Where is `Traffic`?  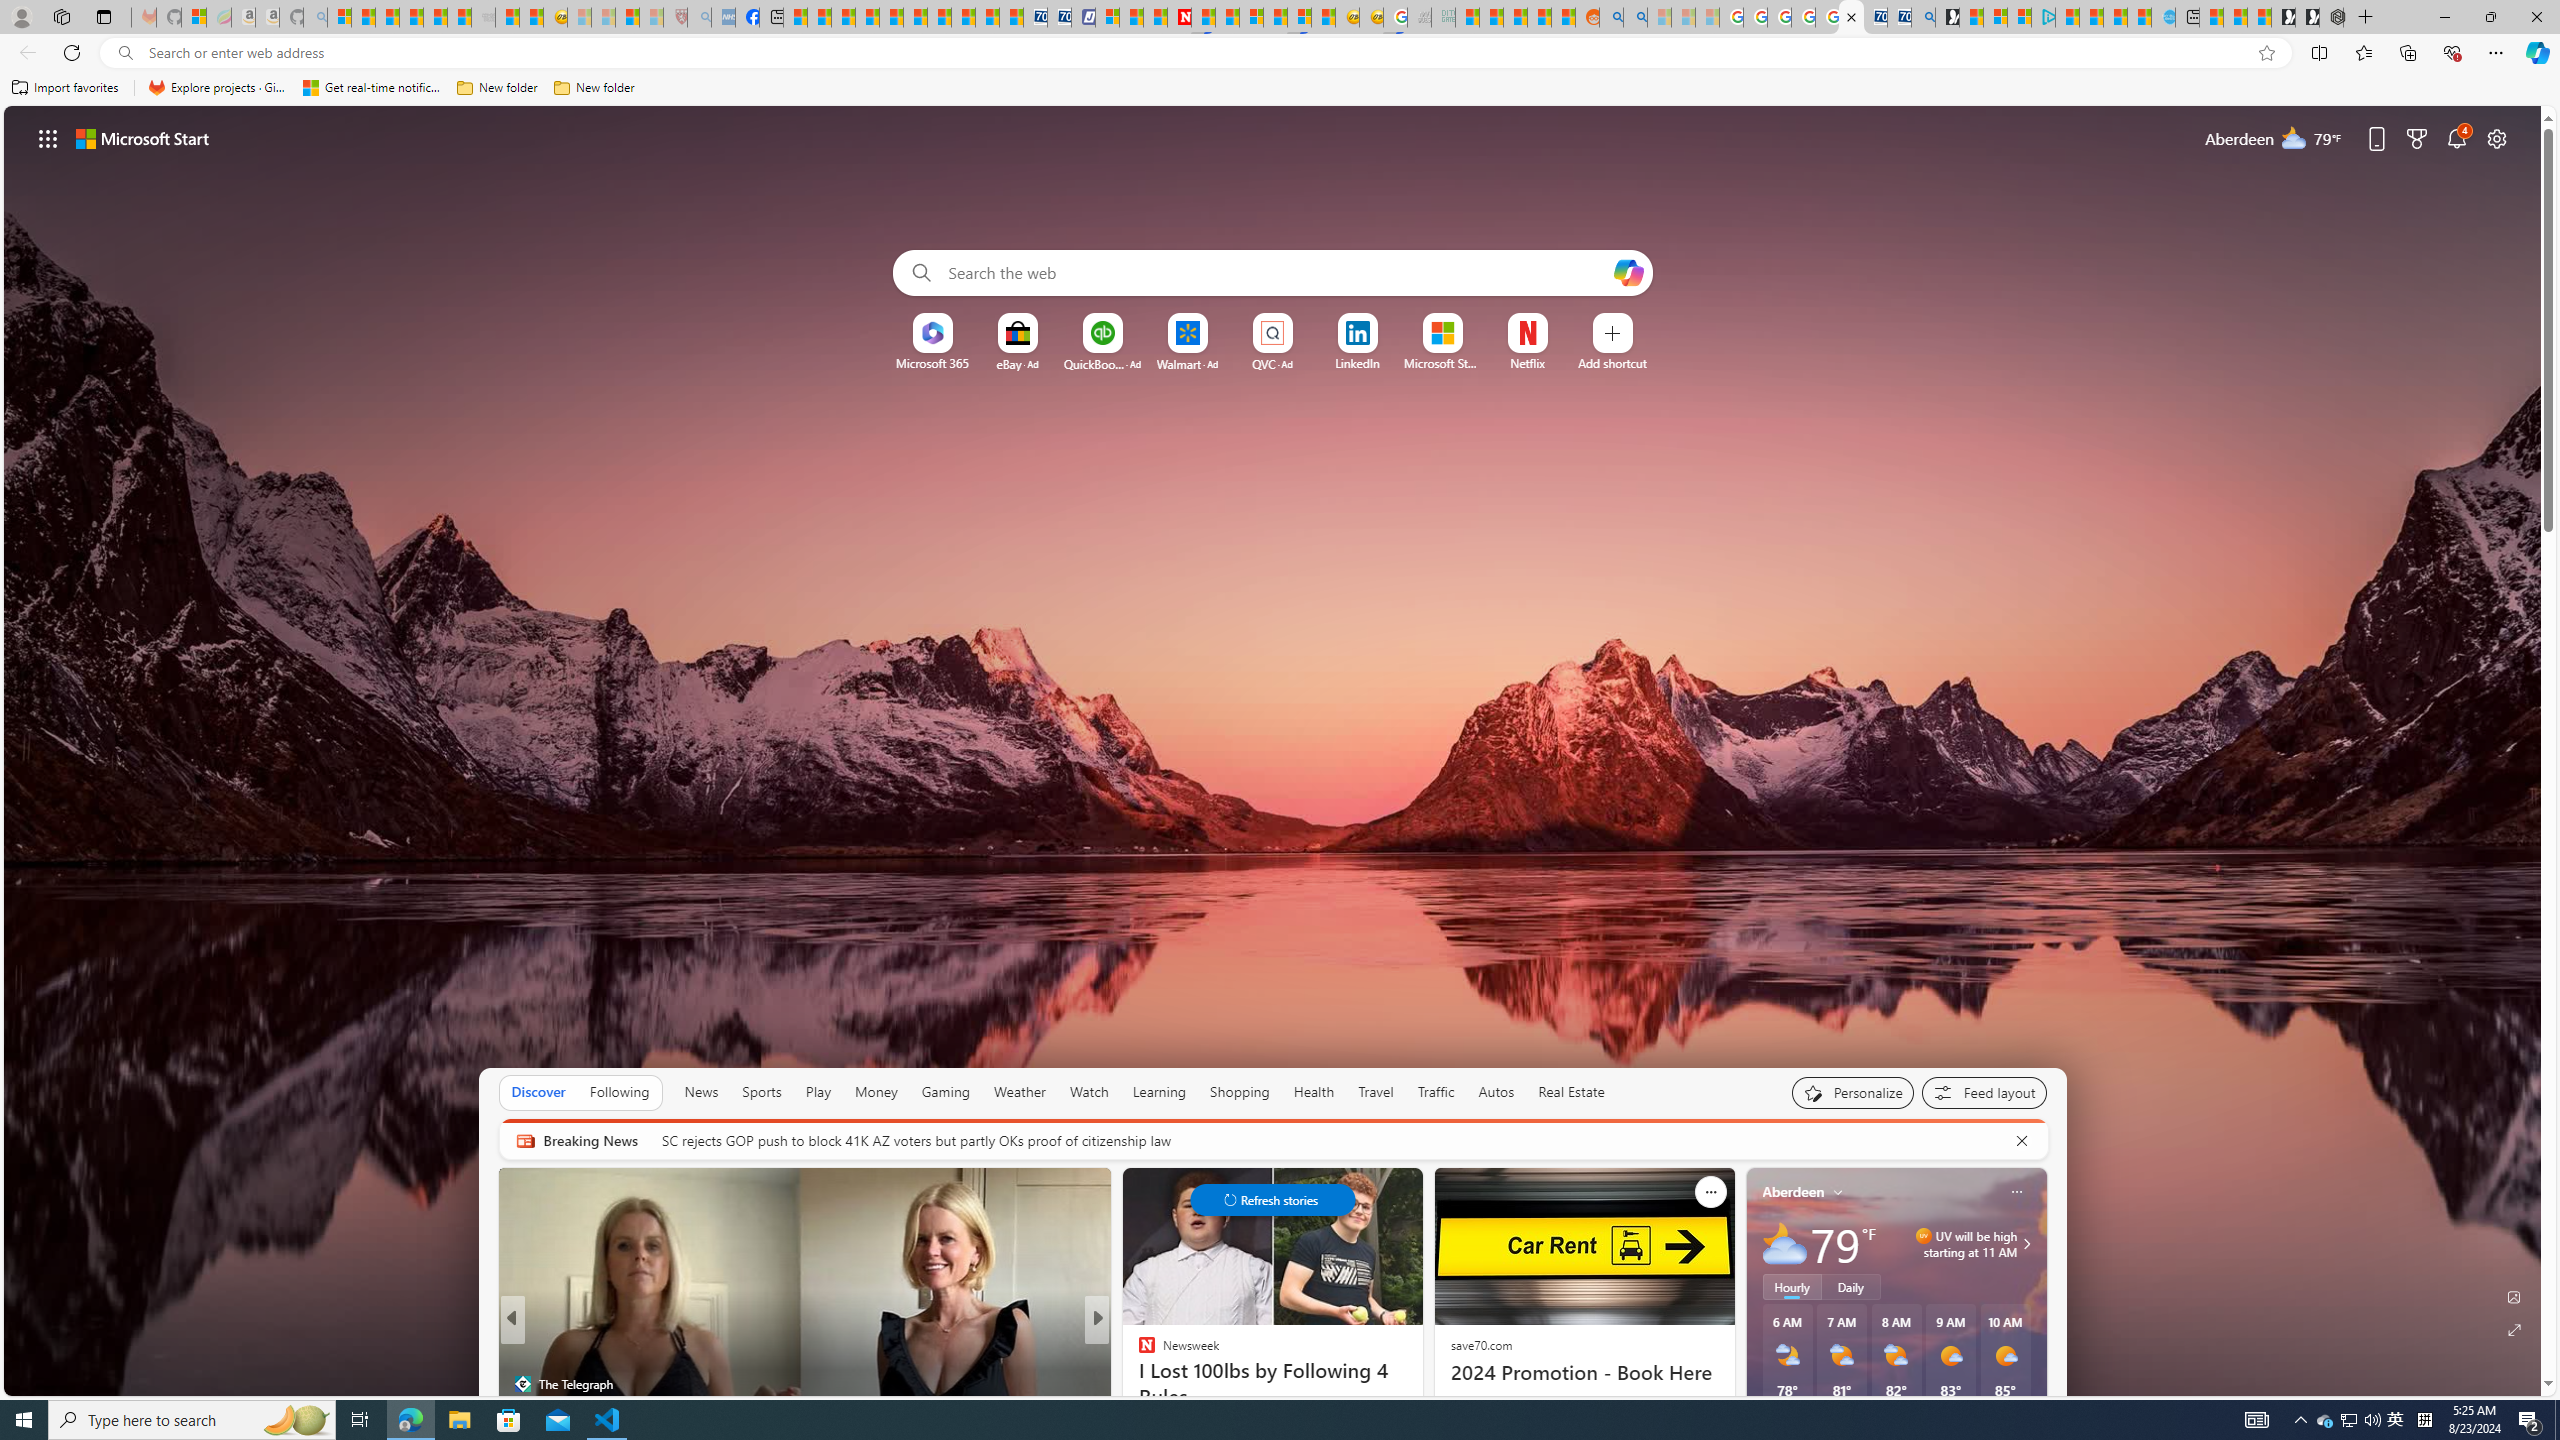
Traffic is located at coordinates (1436, 1092).